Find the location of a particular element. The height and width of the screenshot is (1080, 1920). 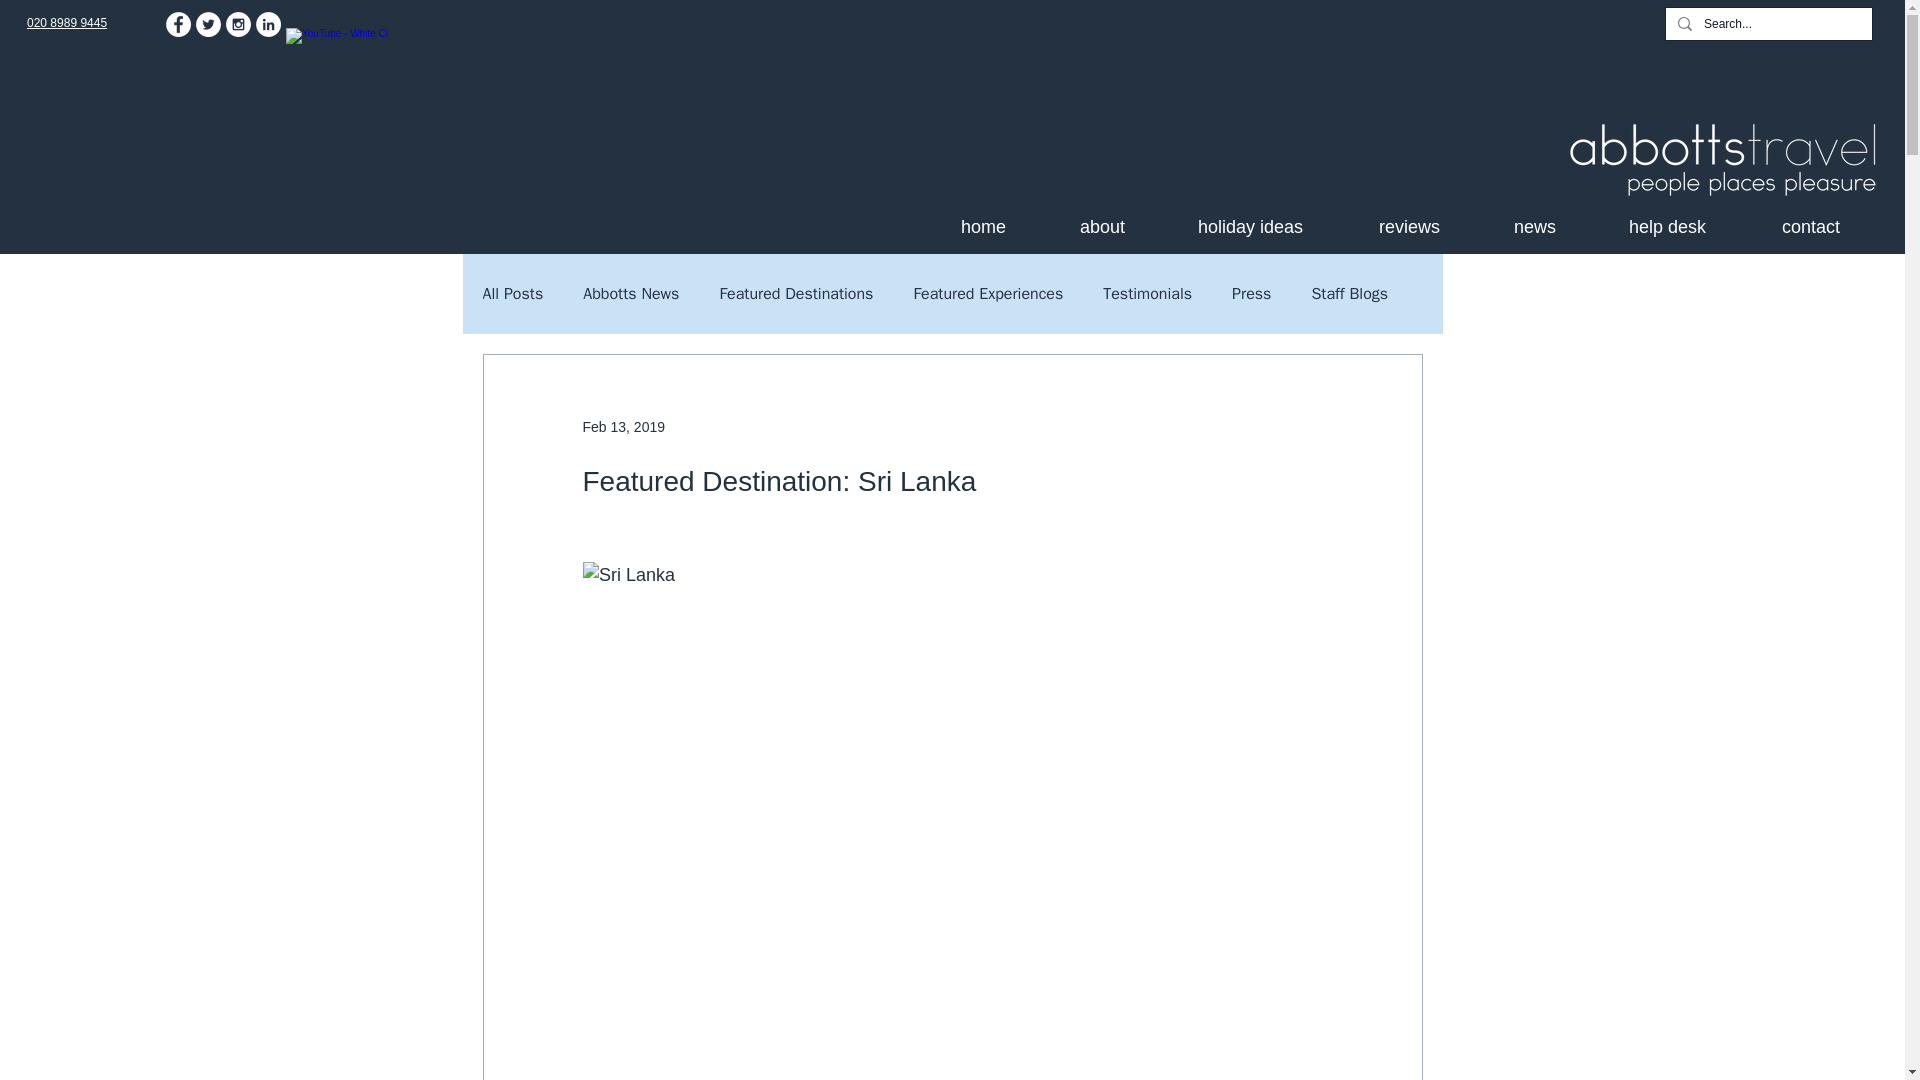

020 8989 9445 is located at coordinates (66, 23).